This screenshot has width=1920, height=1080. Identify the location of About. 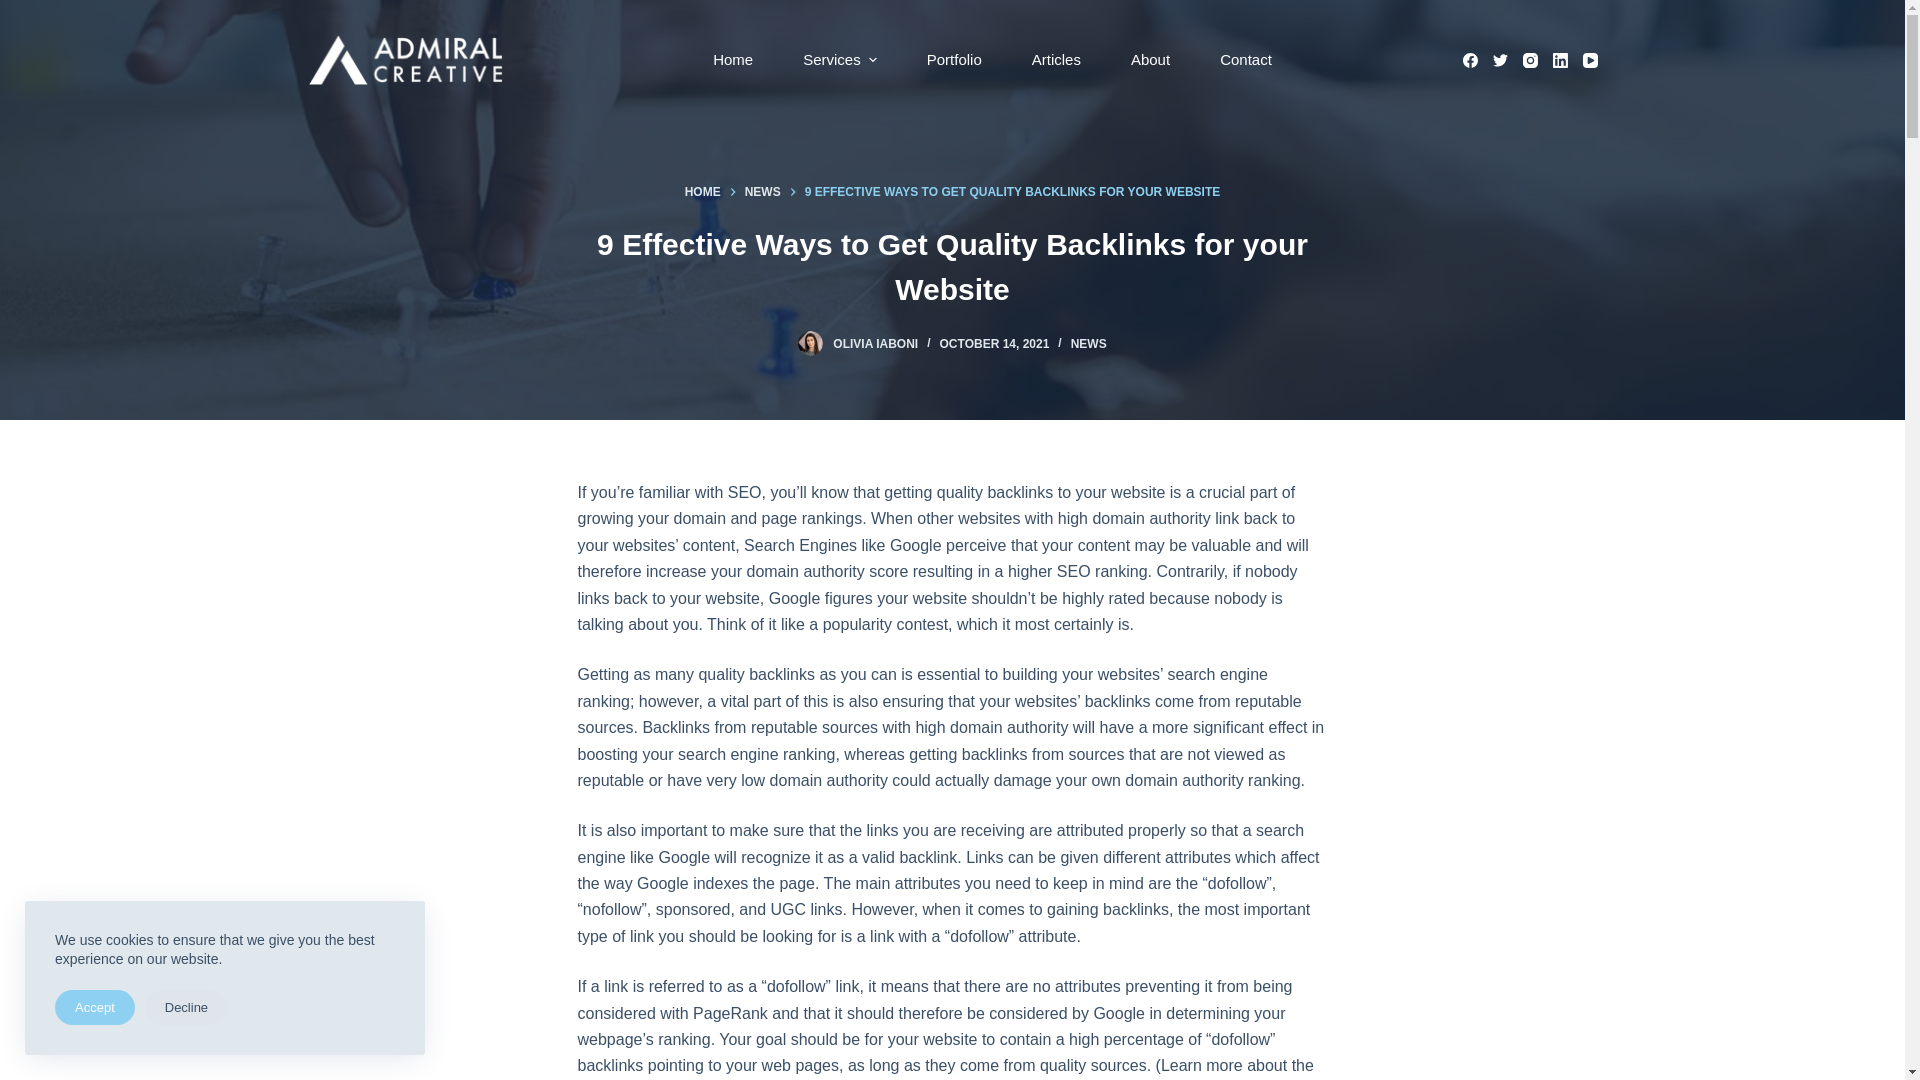
(1150, 60).